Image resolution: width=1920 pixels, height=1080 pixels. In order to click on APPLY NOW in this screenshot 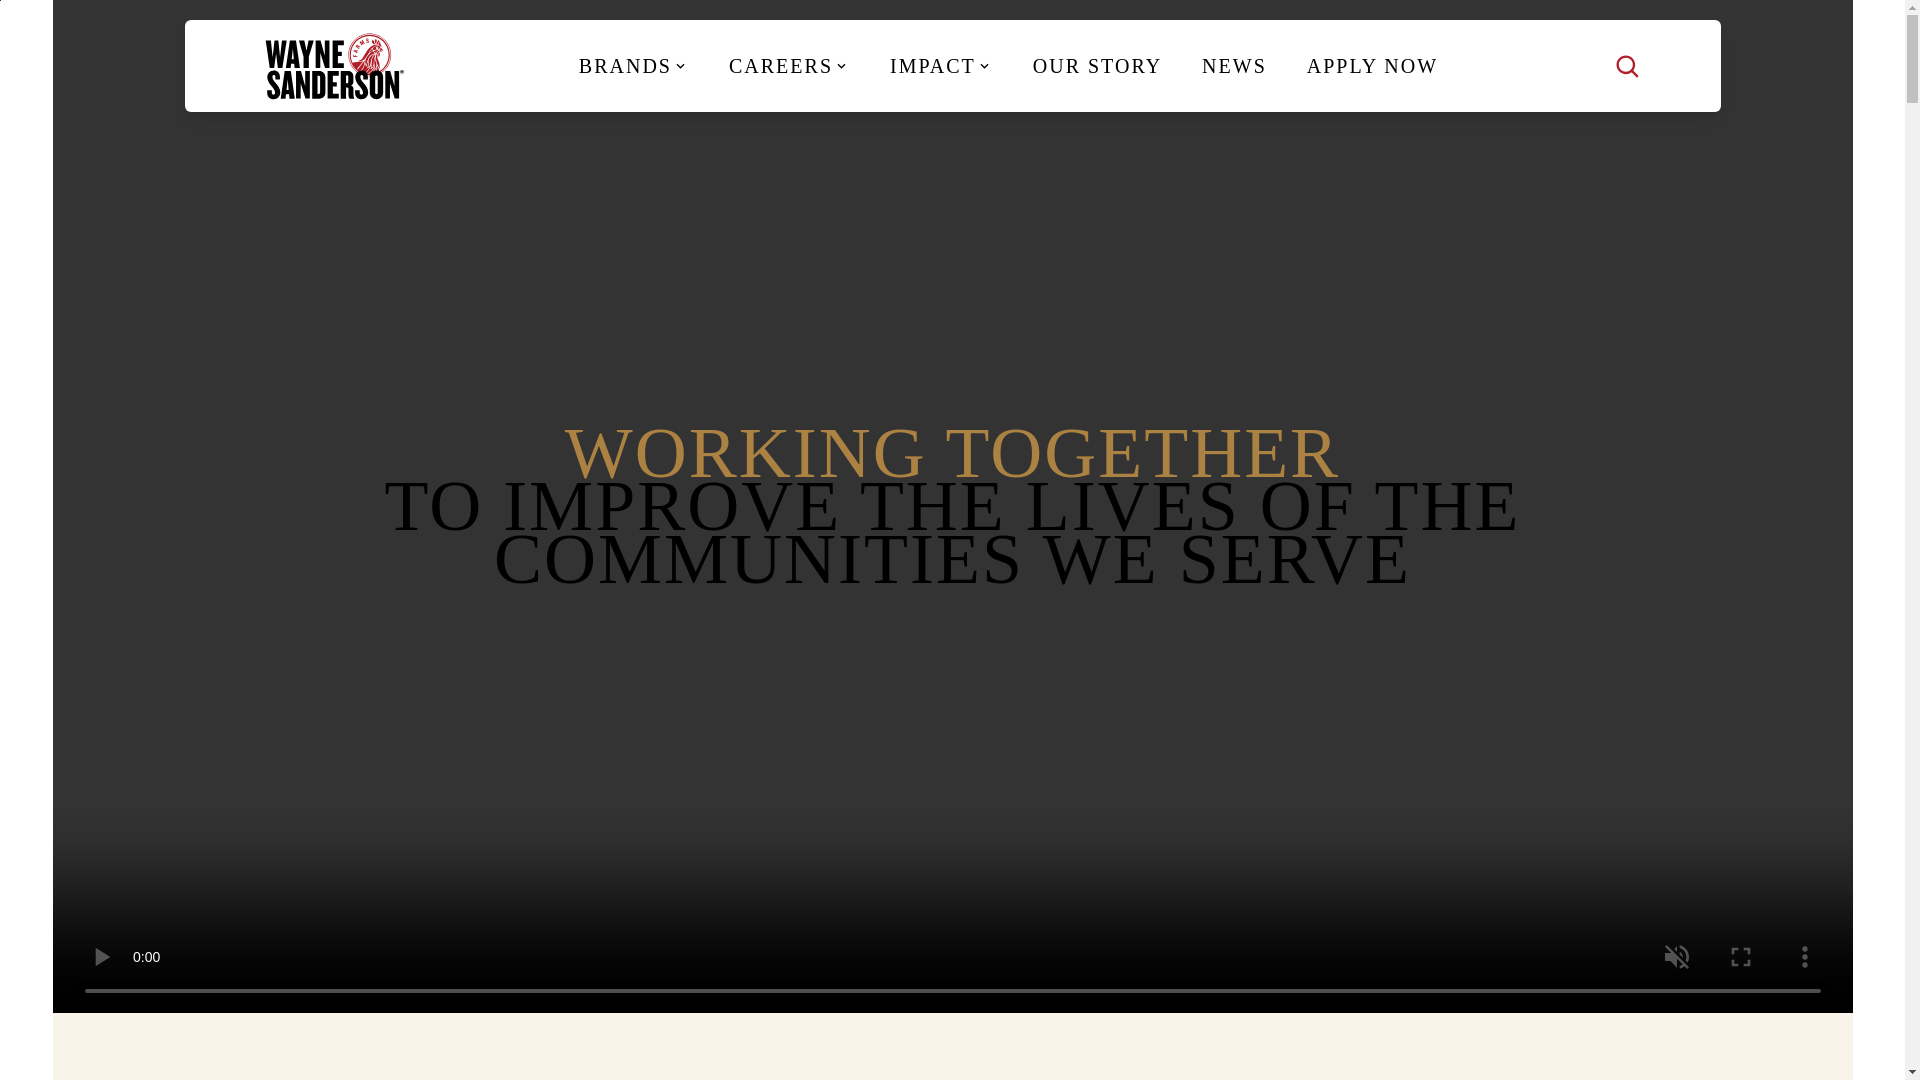, I will do `click(1372, 66)`.